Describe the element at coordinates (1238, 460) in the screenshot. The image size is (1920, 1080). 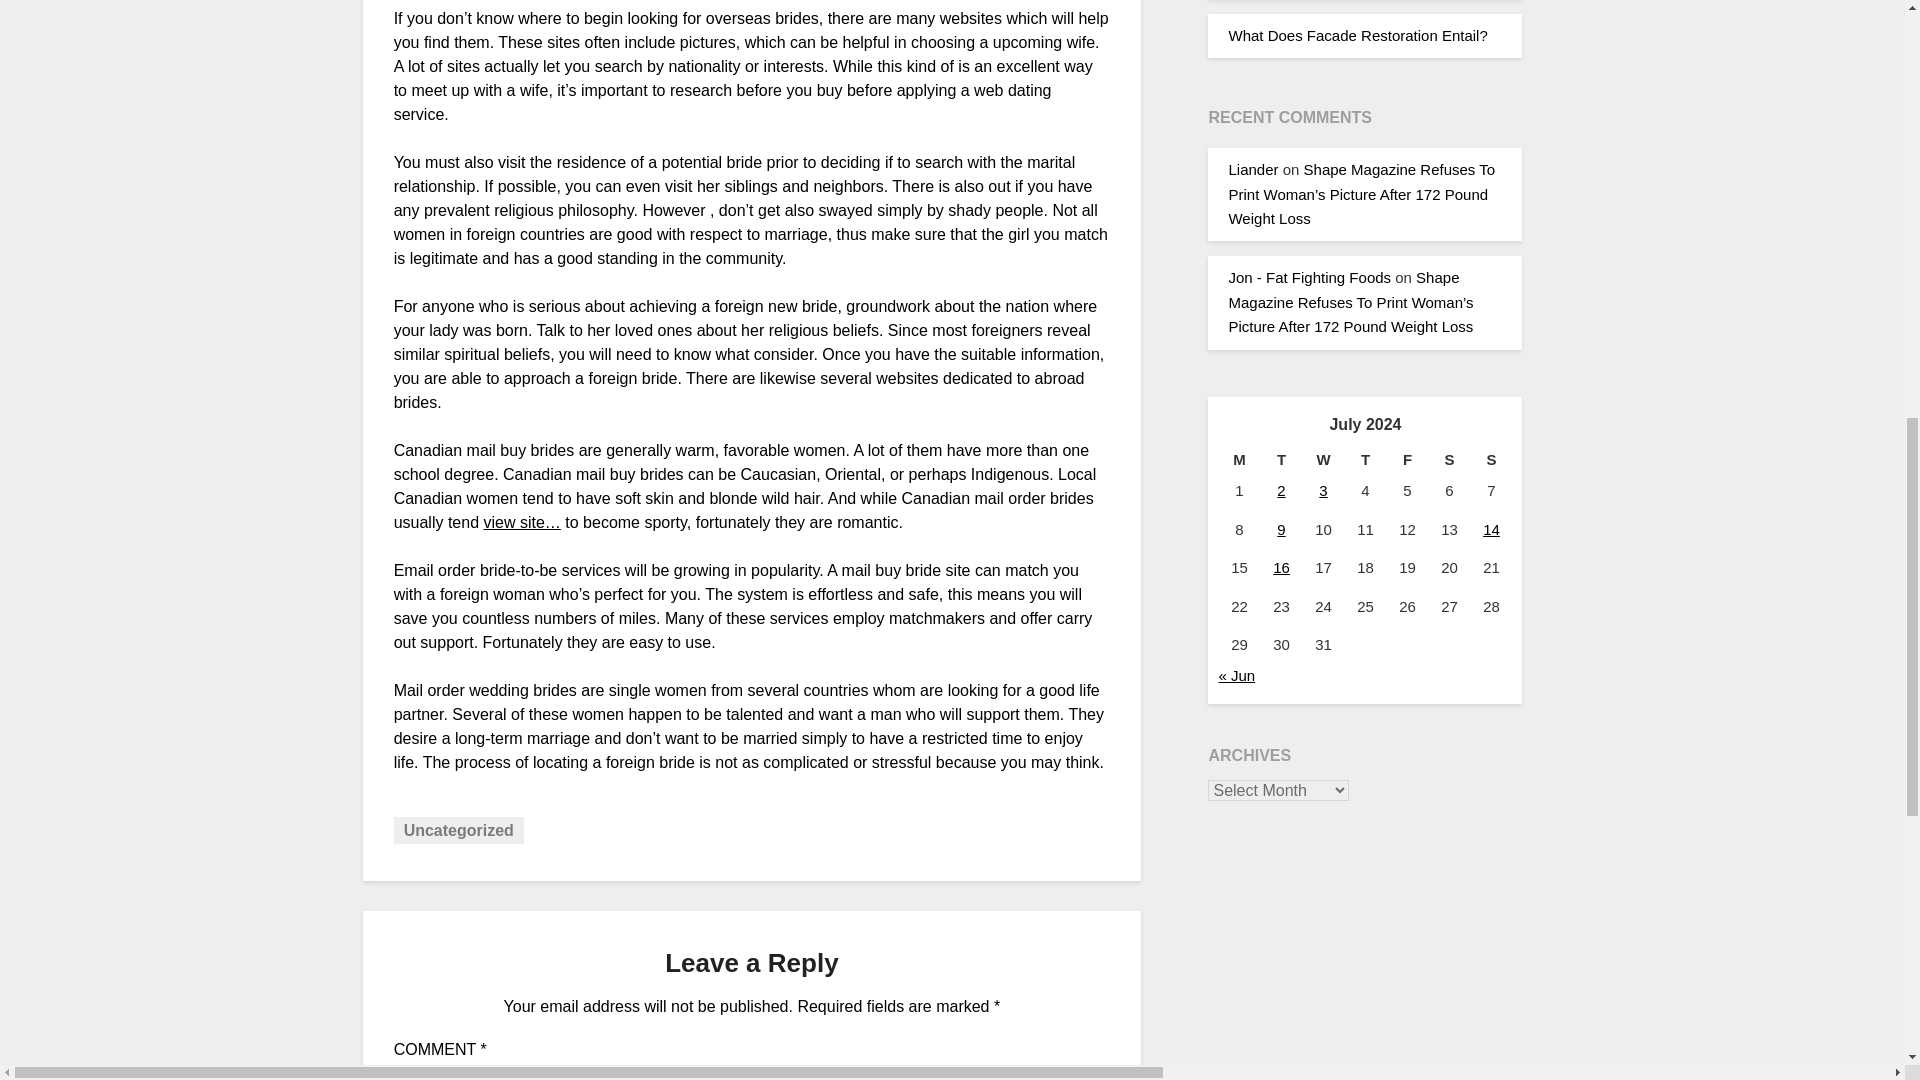
I see `Monday` at that location.